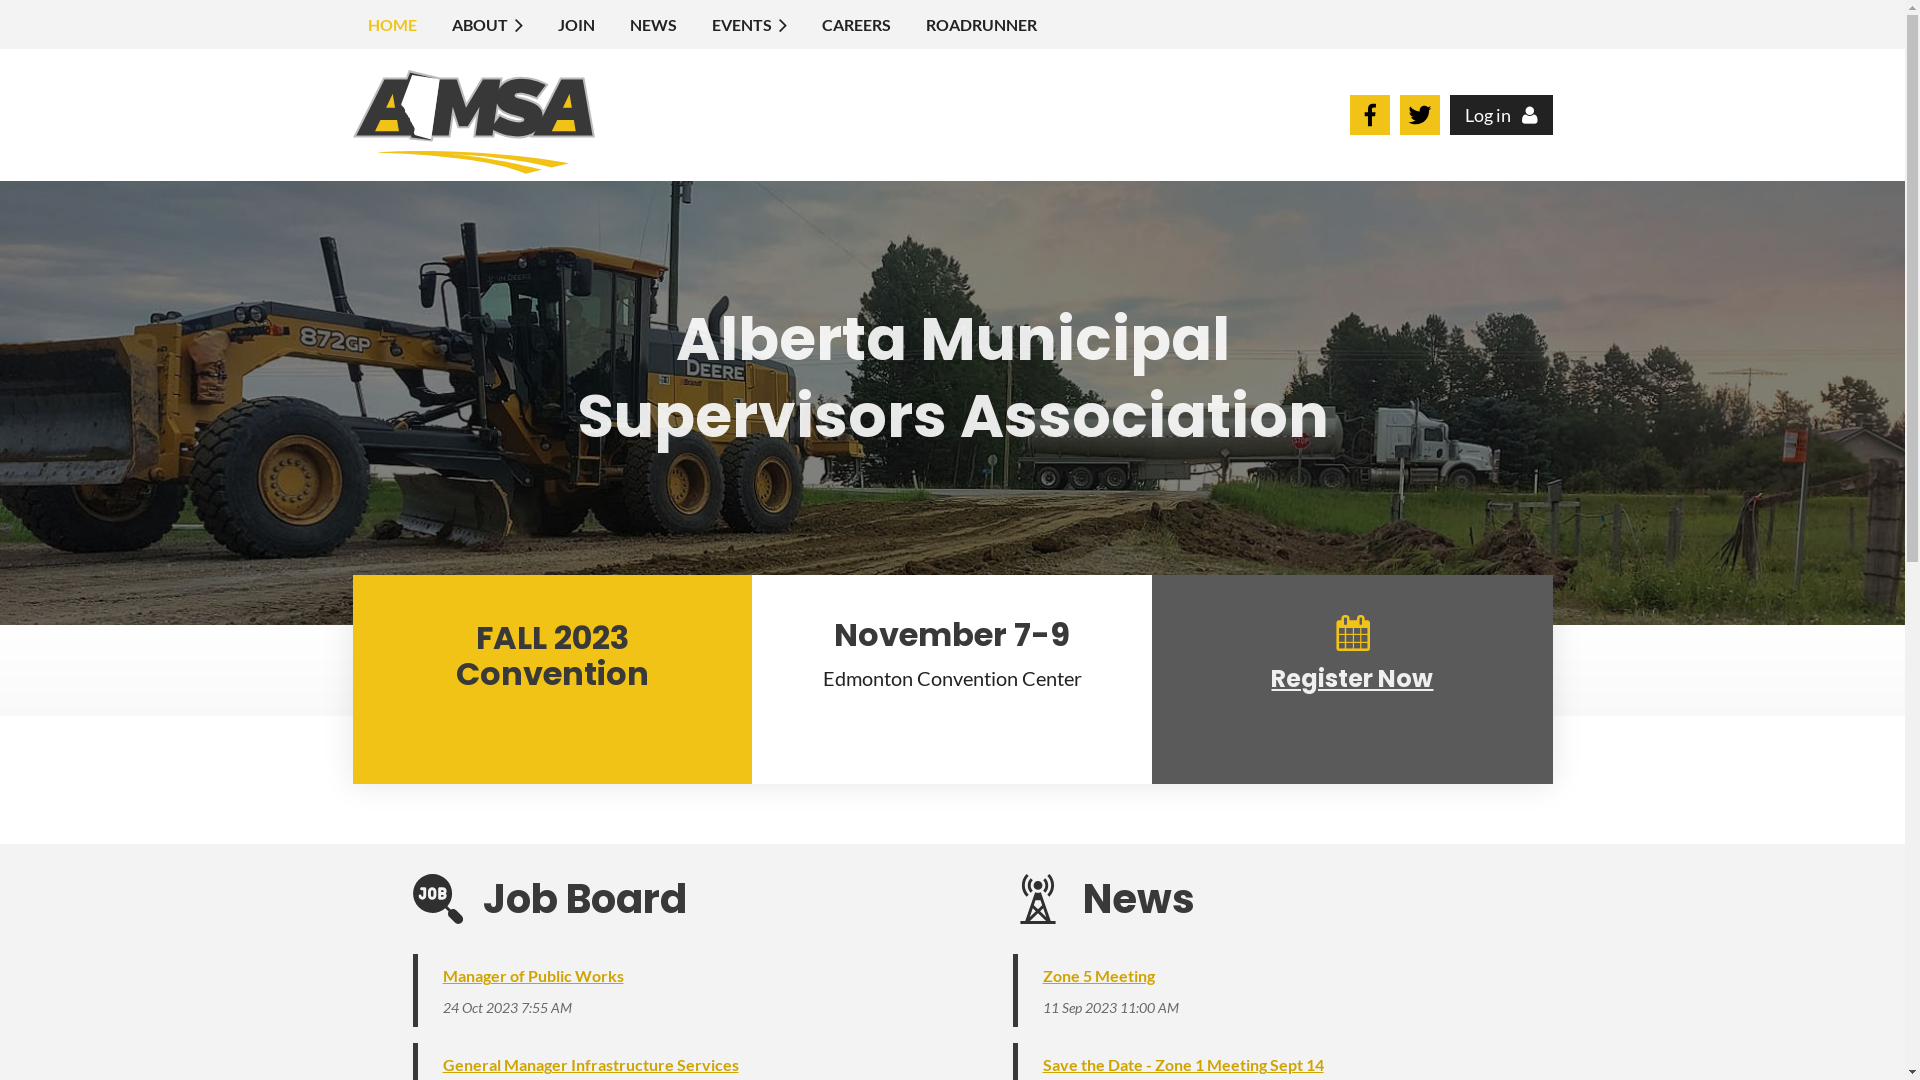  Describe the element at coordinates (532, 976) in the screenshot. I see `Manager of Public Works` at that location.